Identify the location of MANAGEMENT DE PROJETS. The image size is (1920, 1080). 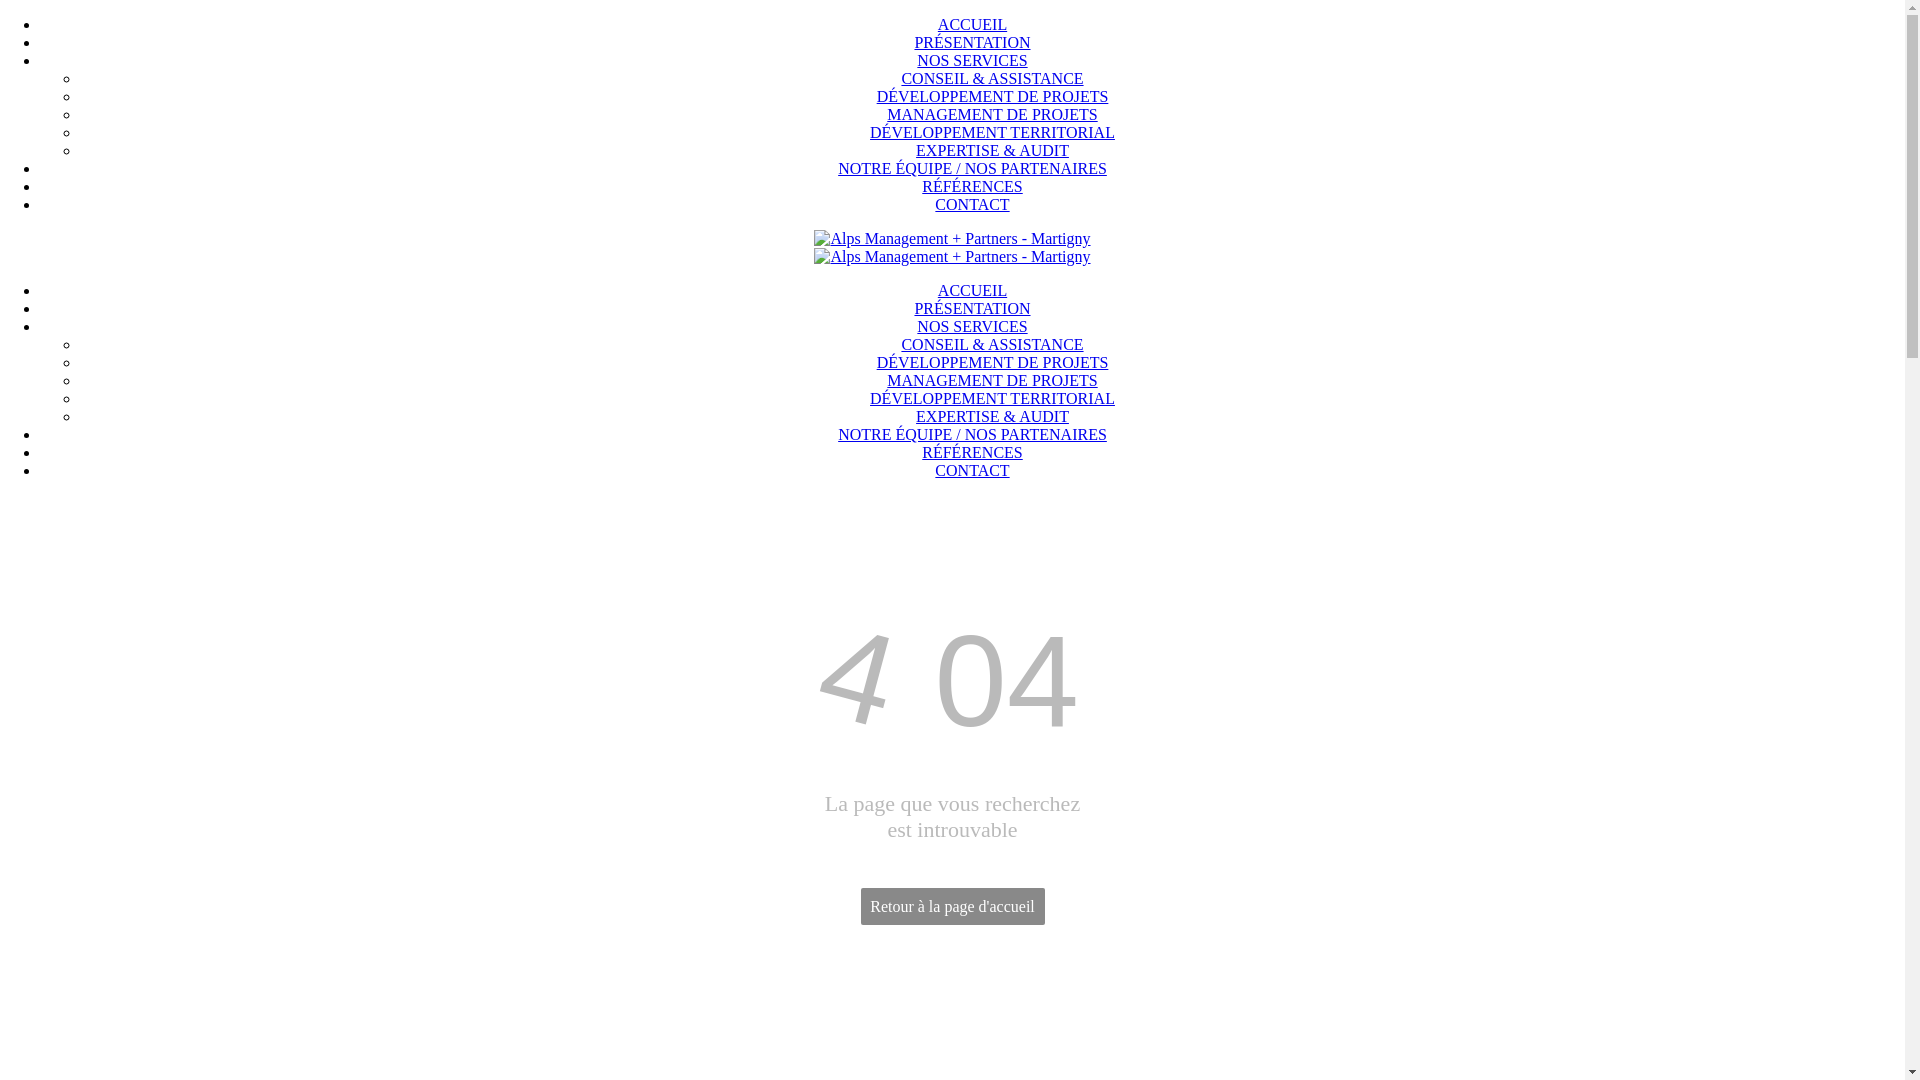
(992, 380).